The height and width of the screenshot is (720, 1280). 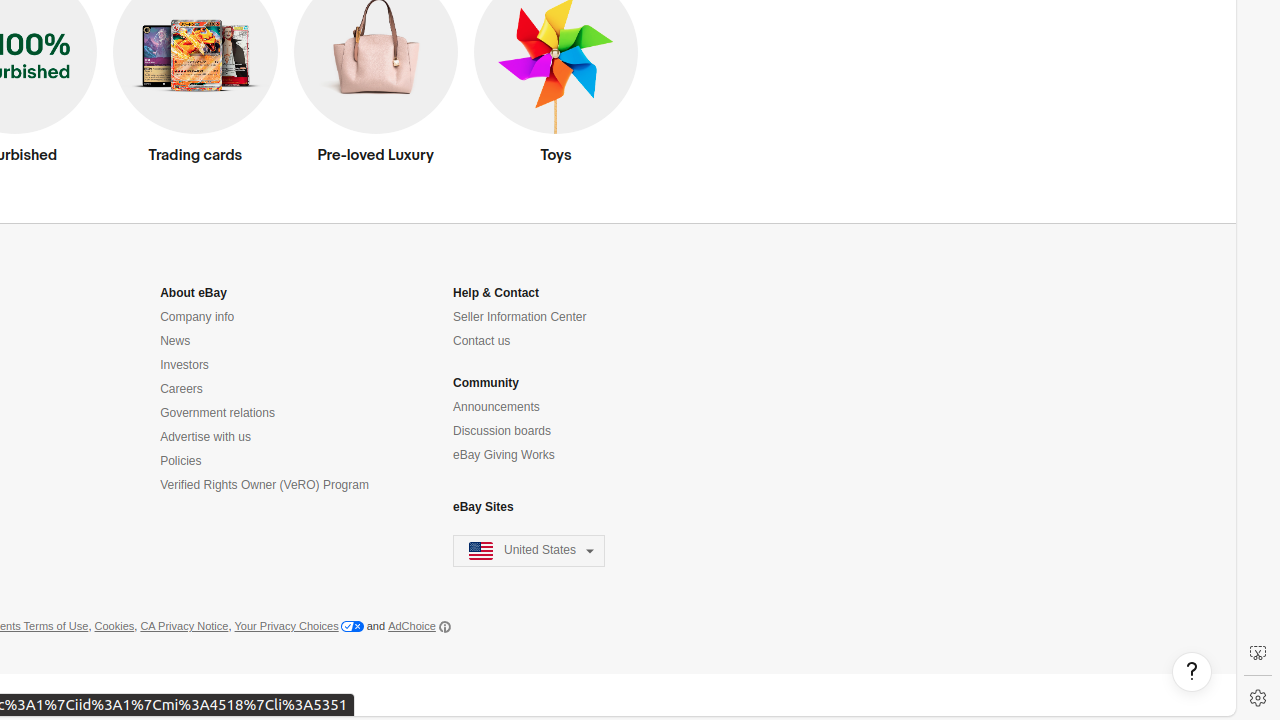 I want to click on Announcements, so click(x=496, y=407).